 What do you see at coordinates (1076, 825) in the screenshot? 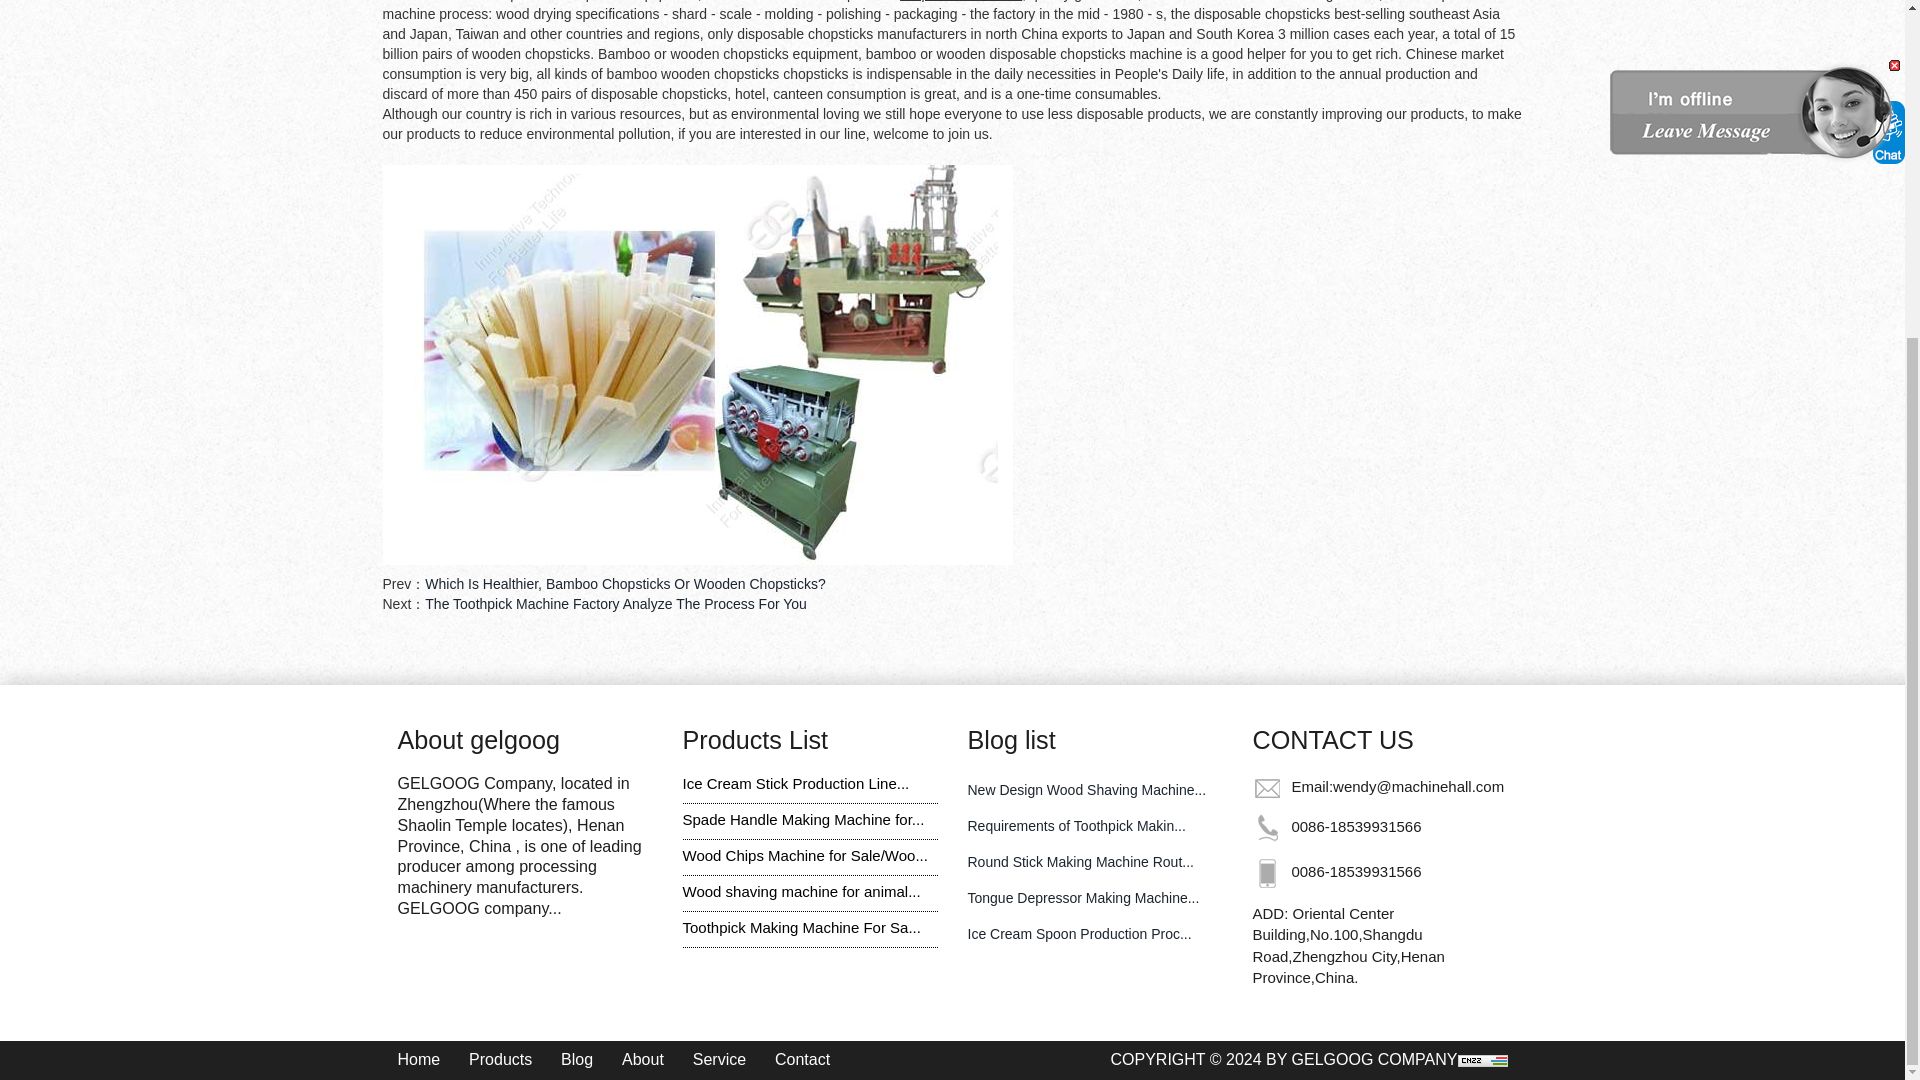
I see `Requirements of Toothpick Makin` at bounding box center [1076, 825].